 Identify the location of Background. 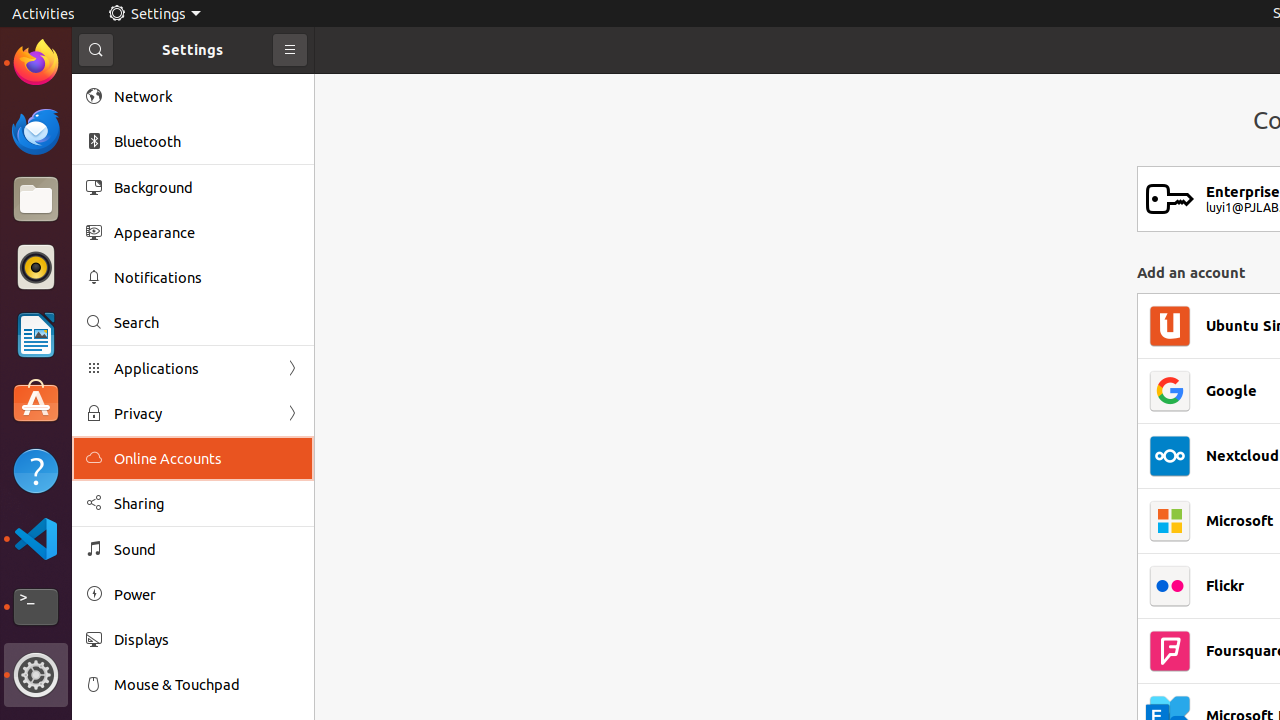
(207, 187).